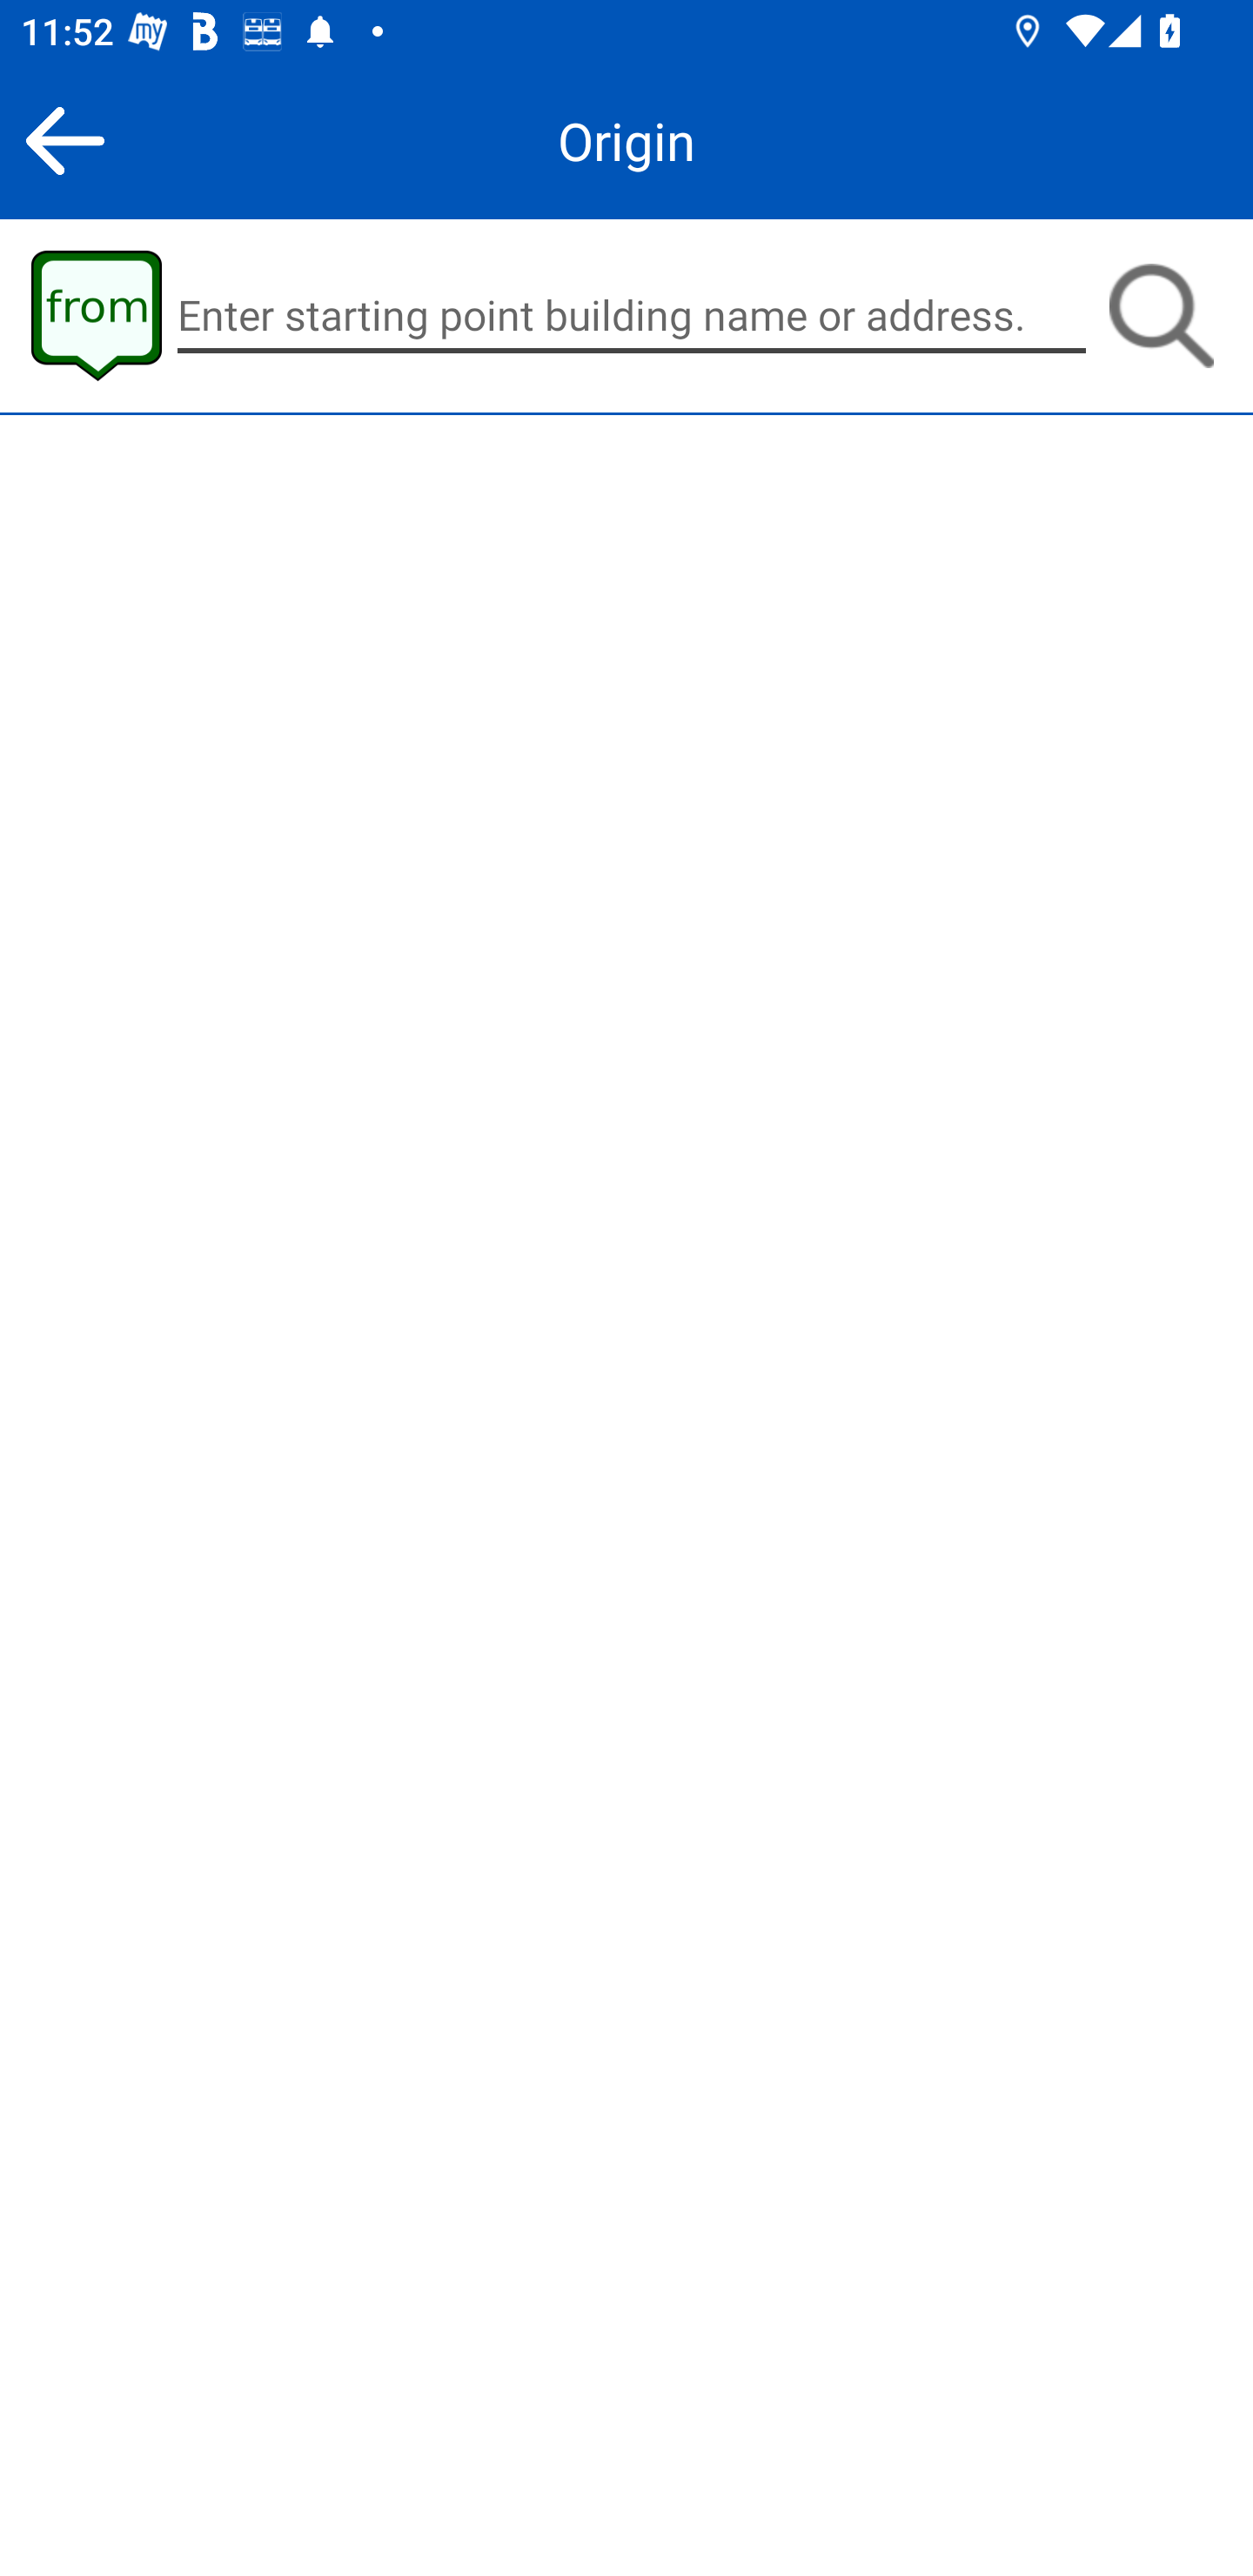 The height and width of the screenshot is (2576, 1253). Describe the element at coordinates (64, 140) in the screenshot. I see `Back` at that location.